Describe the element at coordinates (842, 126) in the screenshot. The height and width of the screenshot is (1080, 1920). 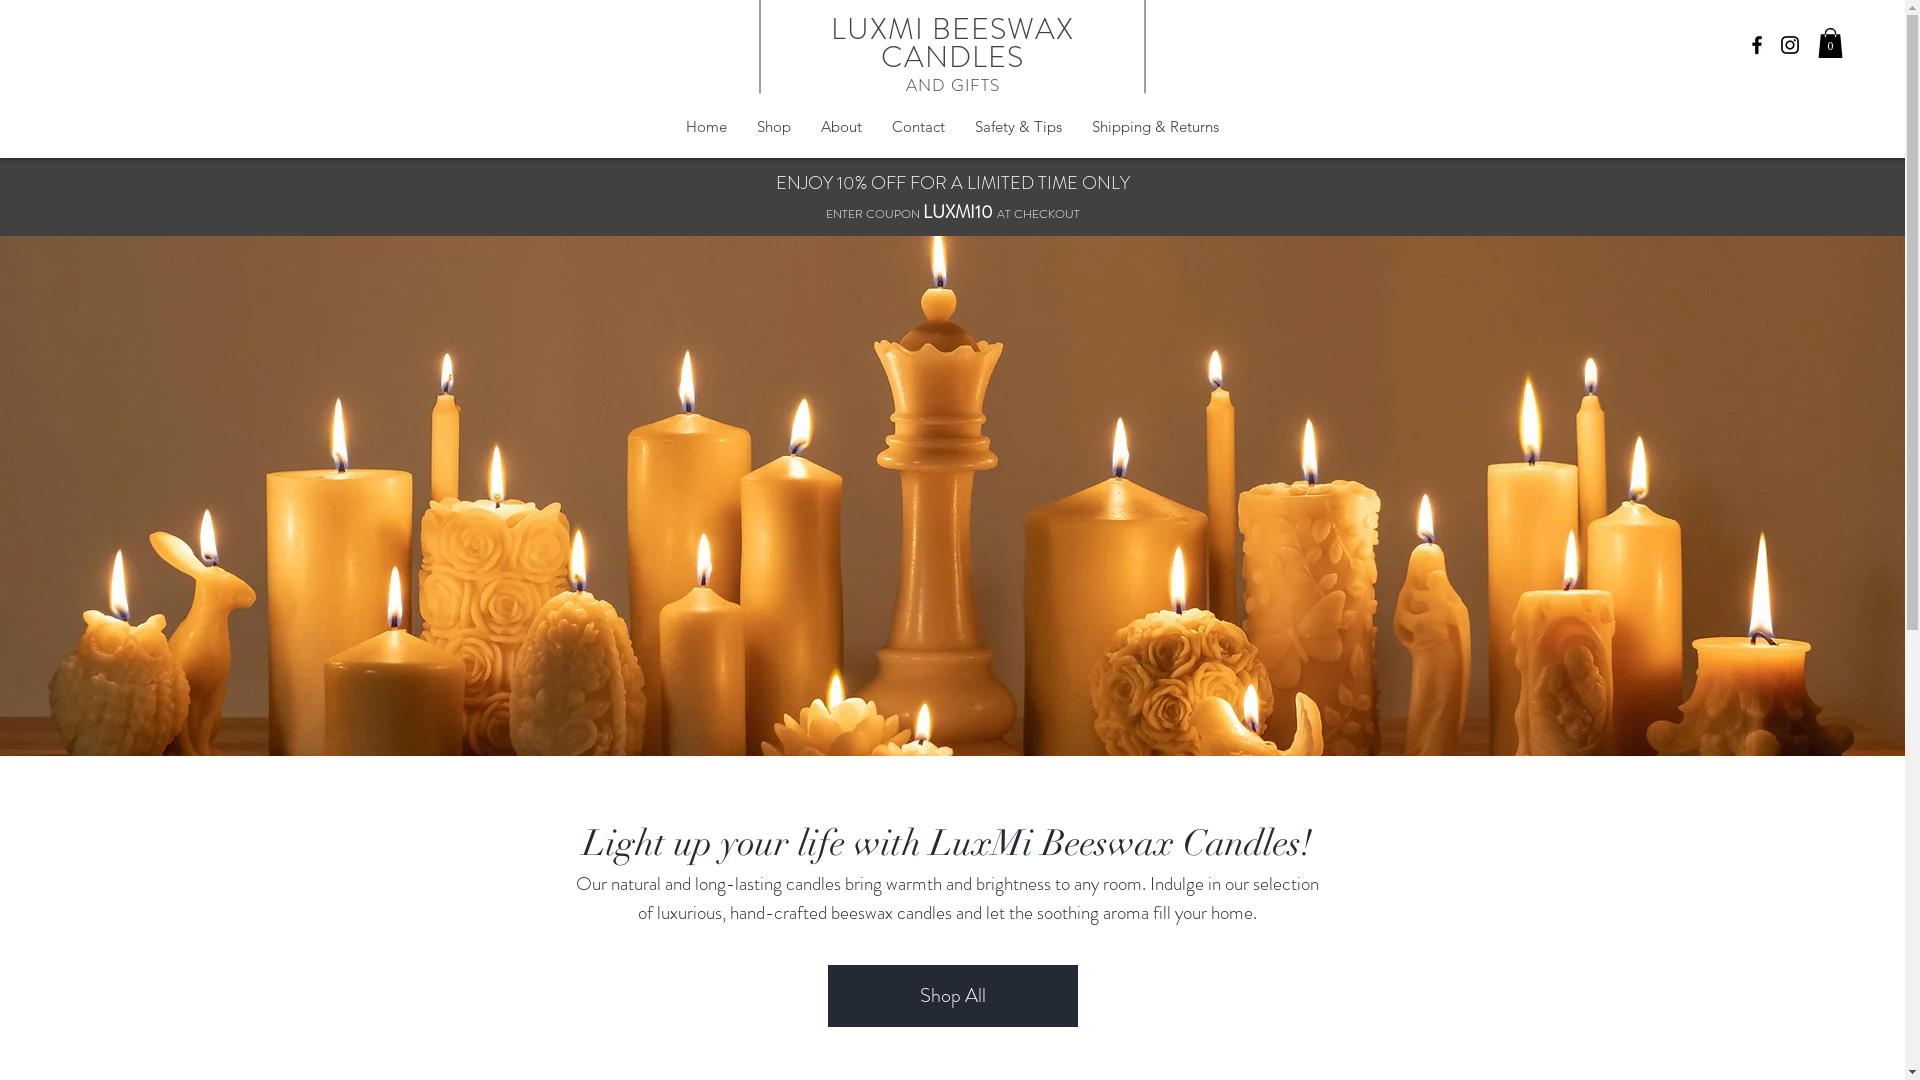
I see `About` at that location.